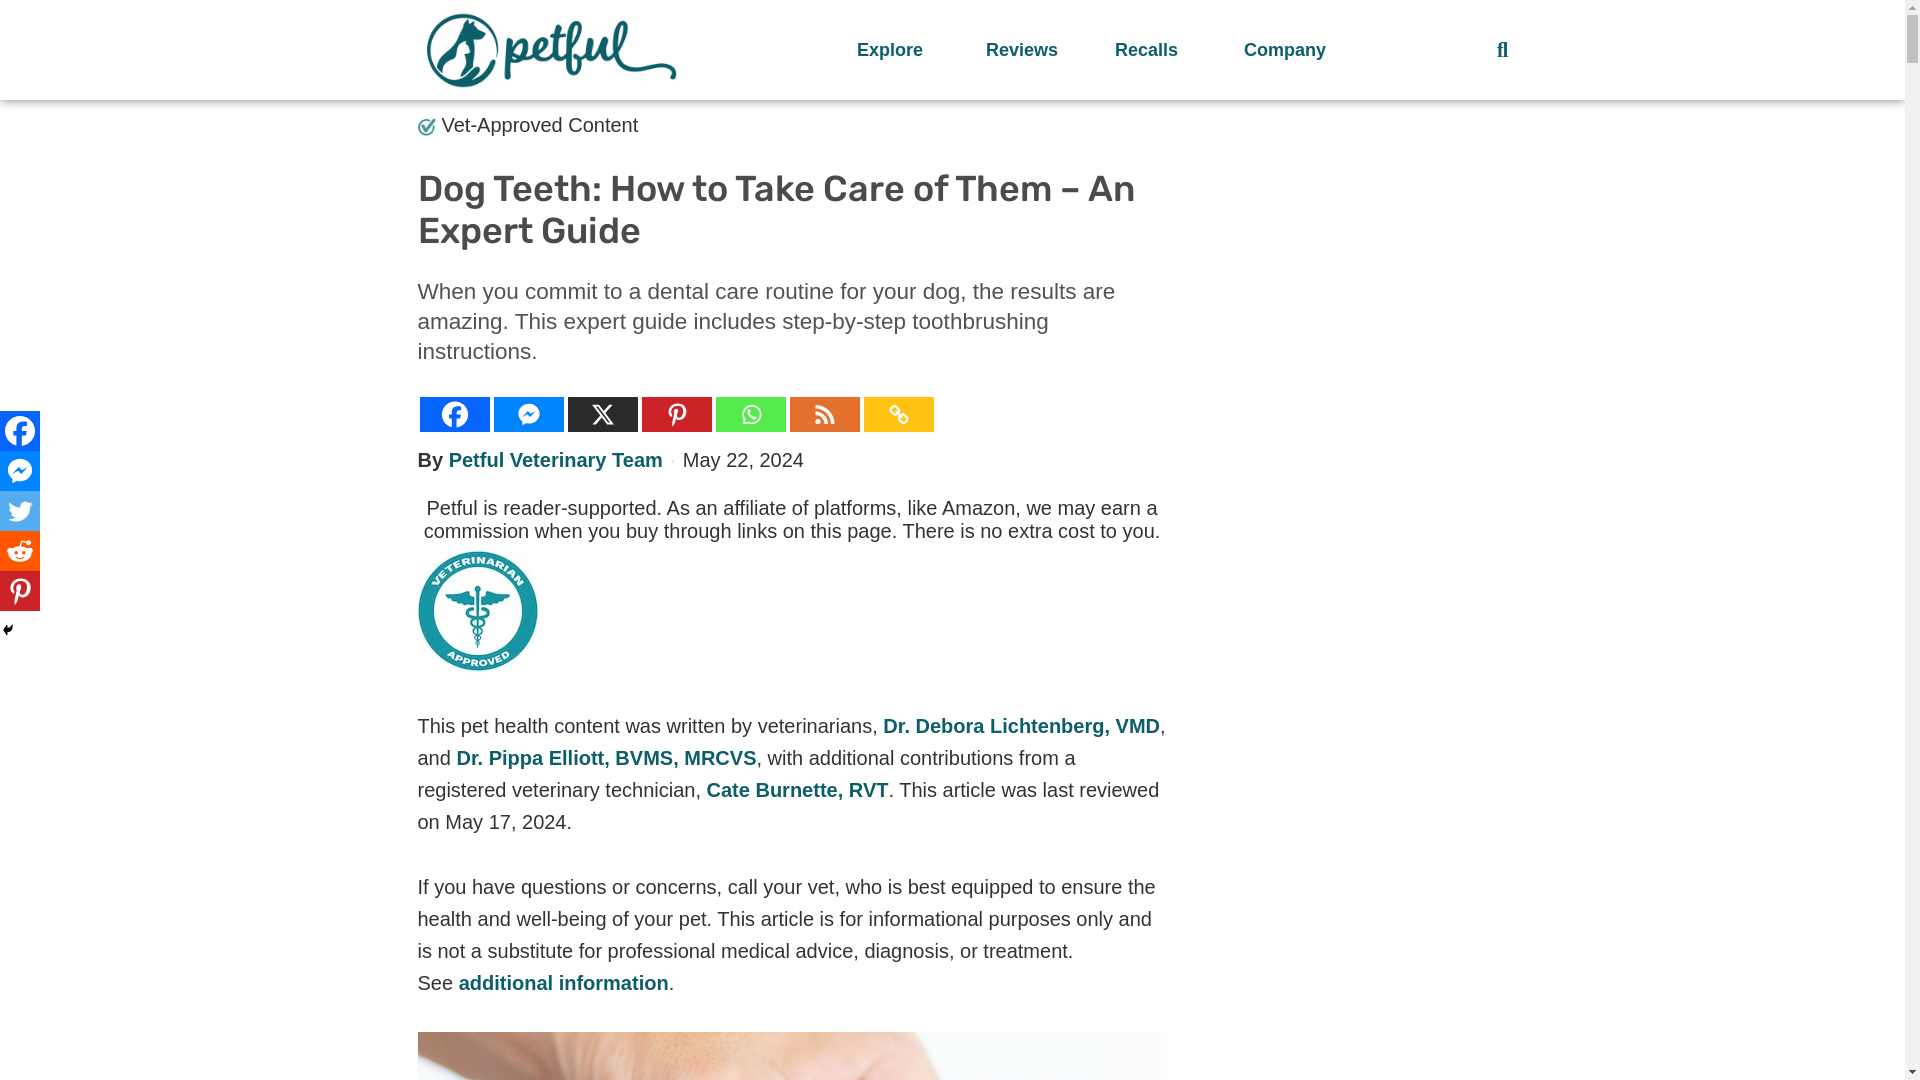  I want to click on Twitter, so click(20, 511).